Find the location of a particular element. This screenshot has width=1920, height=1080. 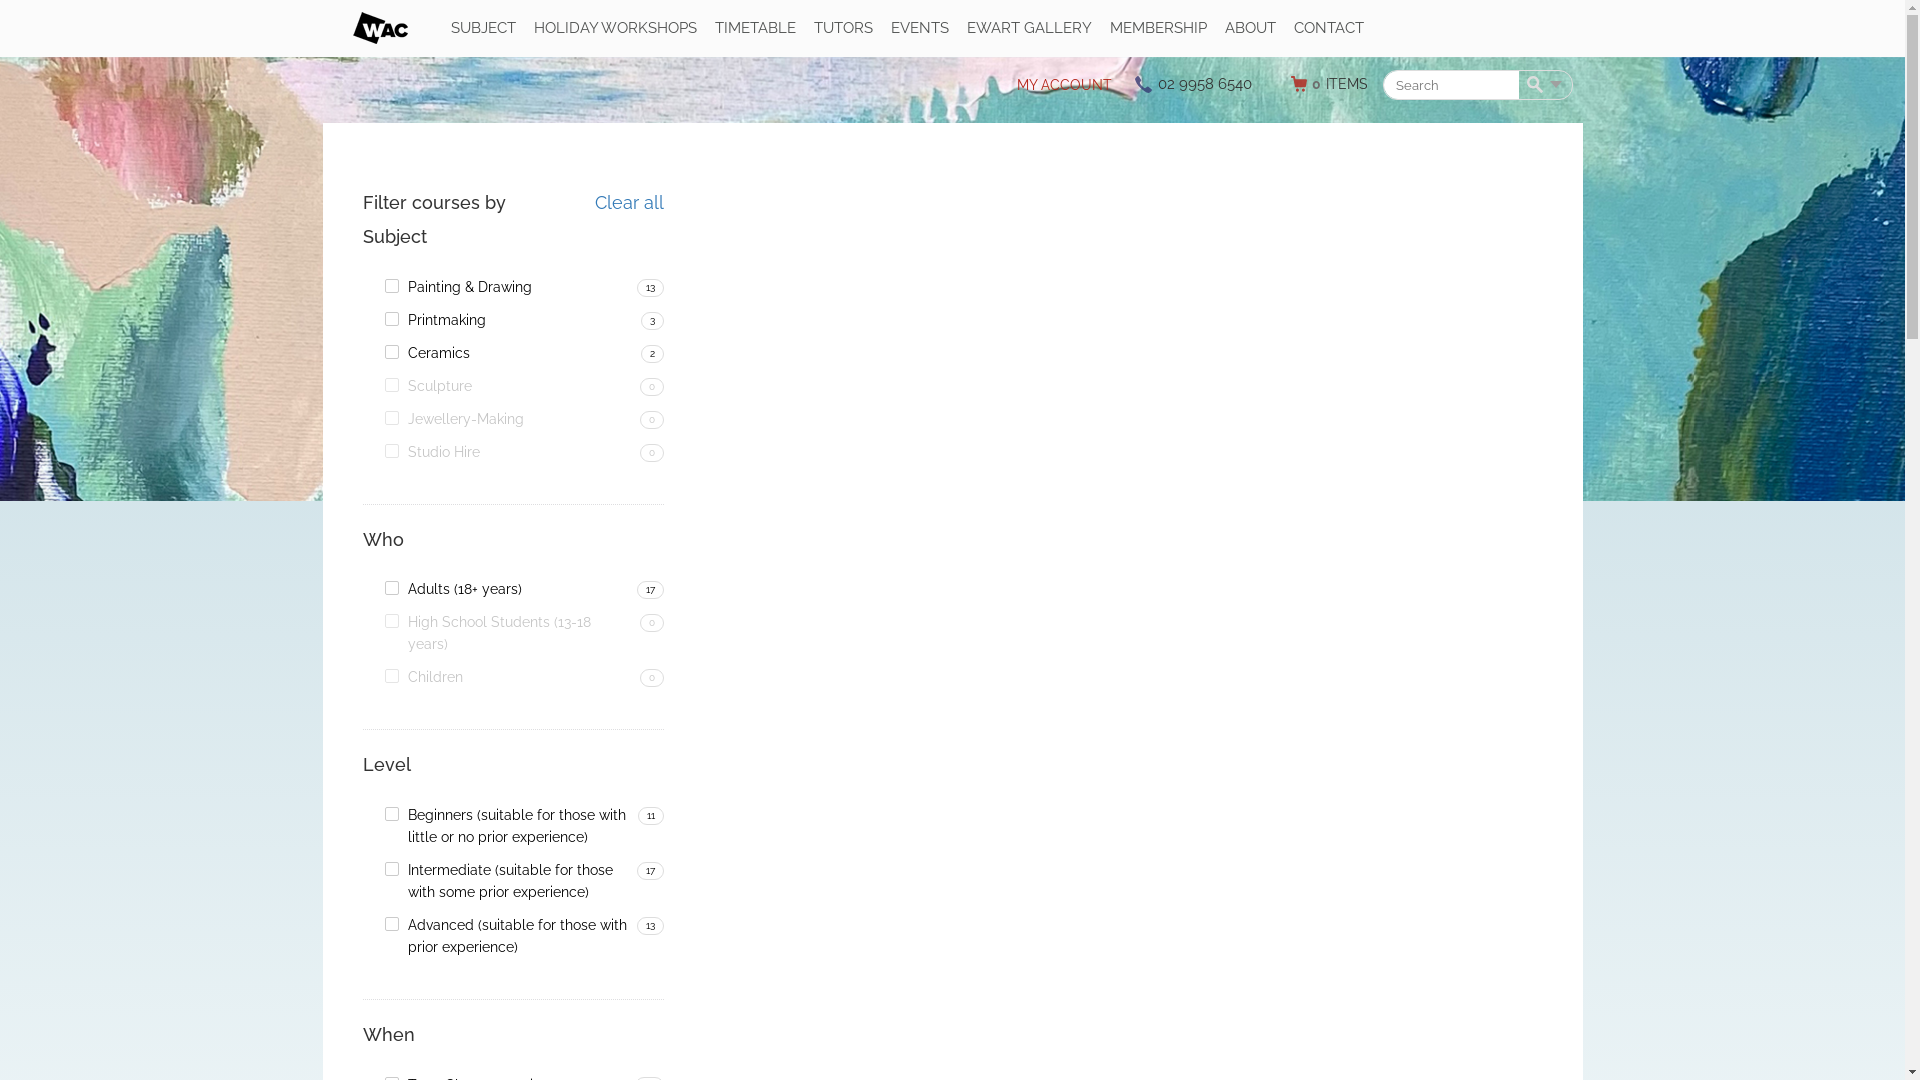

Search is located at coordinates (1534, 85).